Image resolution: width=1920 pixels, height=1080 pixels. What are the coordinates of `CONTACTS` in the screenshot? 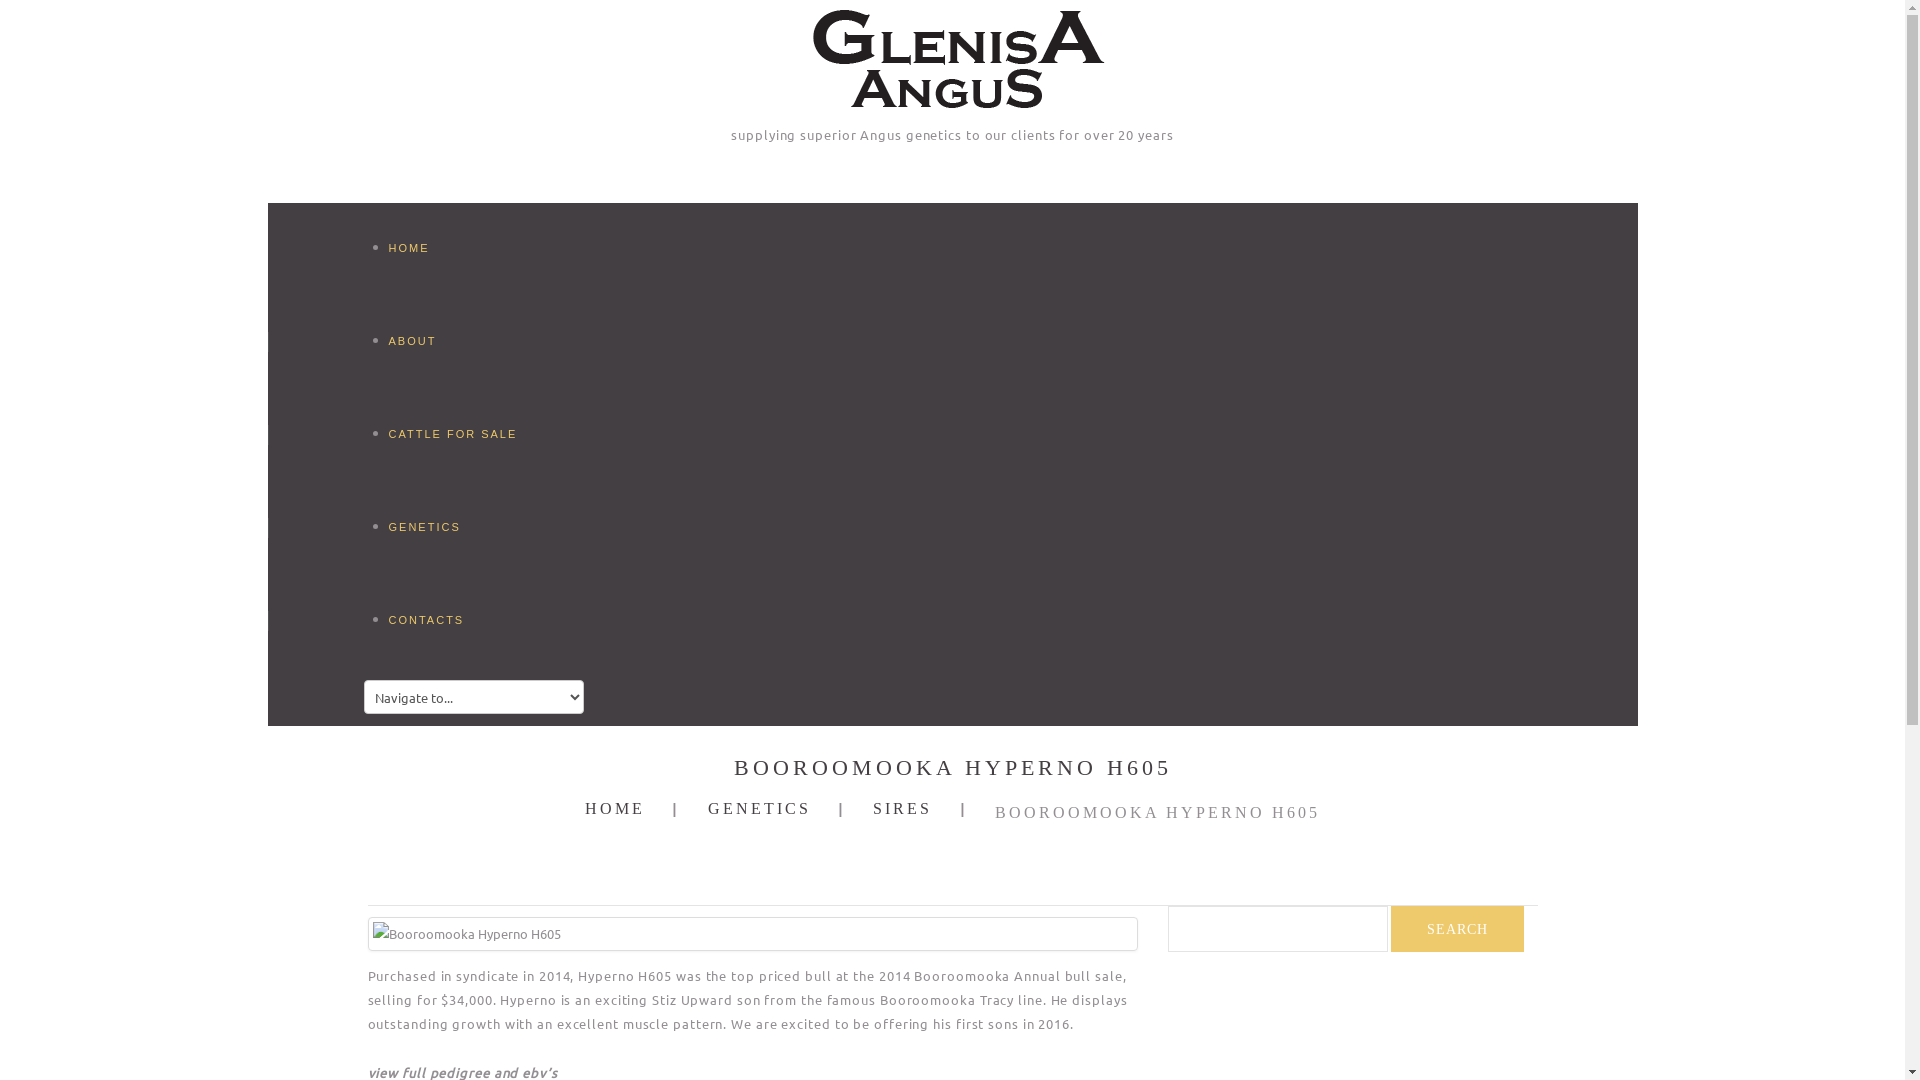 It's located at (486, 618).